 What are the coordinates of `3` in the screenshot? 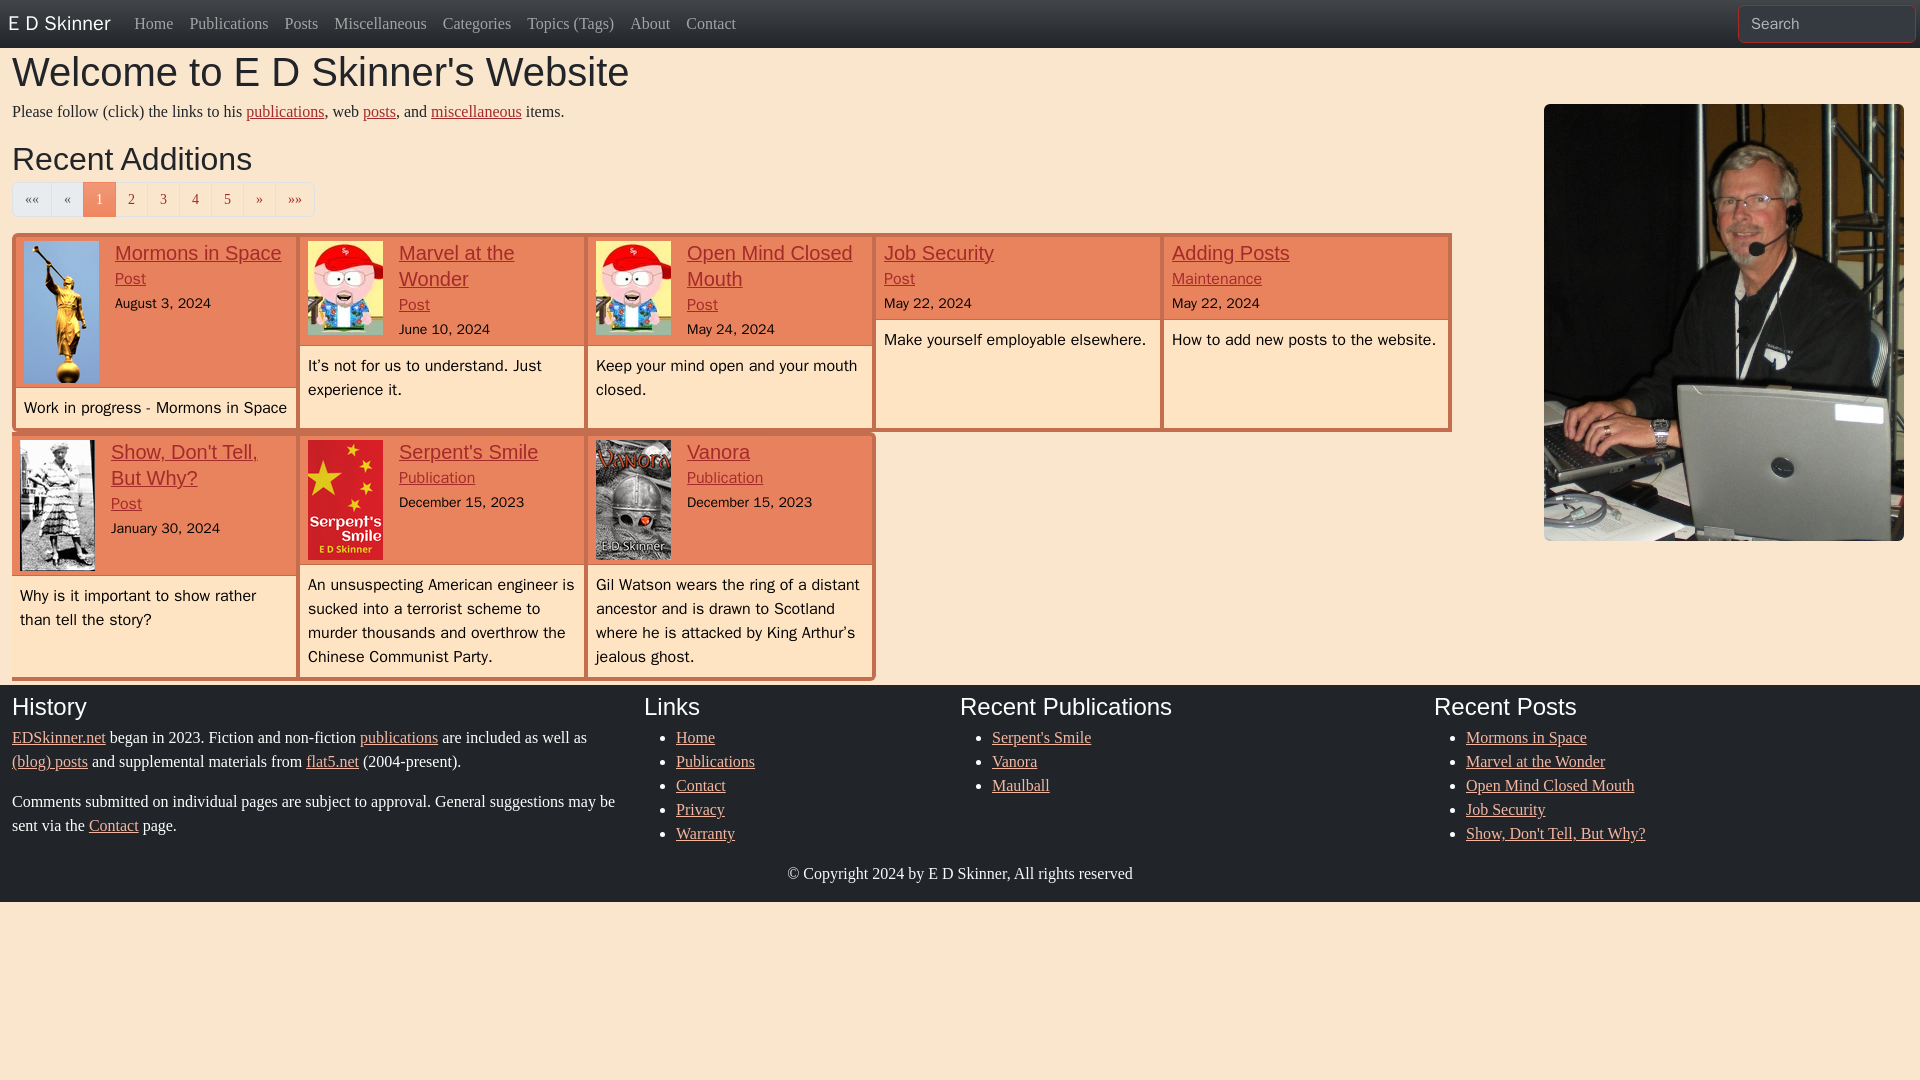 It's located at (58, 738).